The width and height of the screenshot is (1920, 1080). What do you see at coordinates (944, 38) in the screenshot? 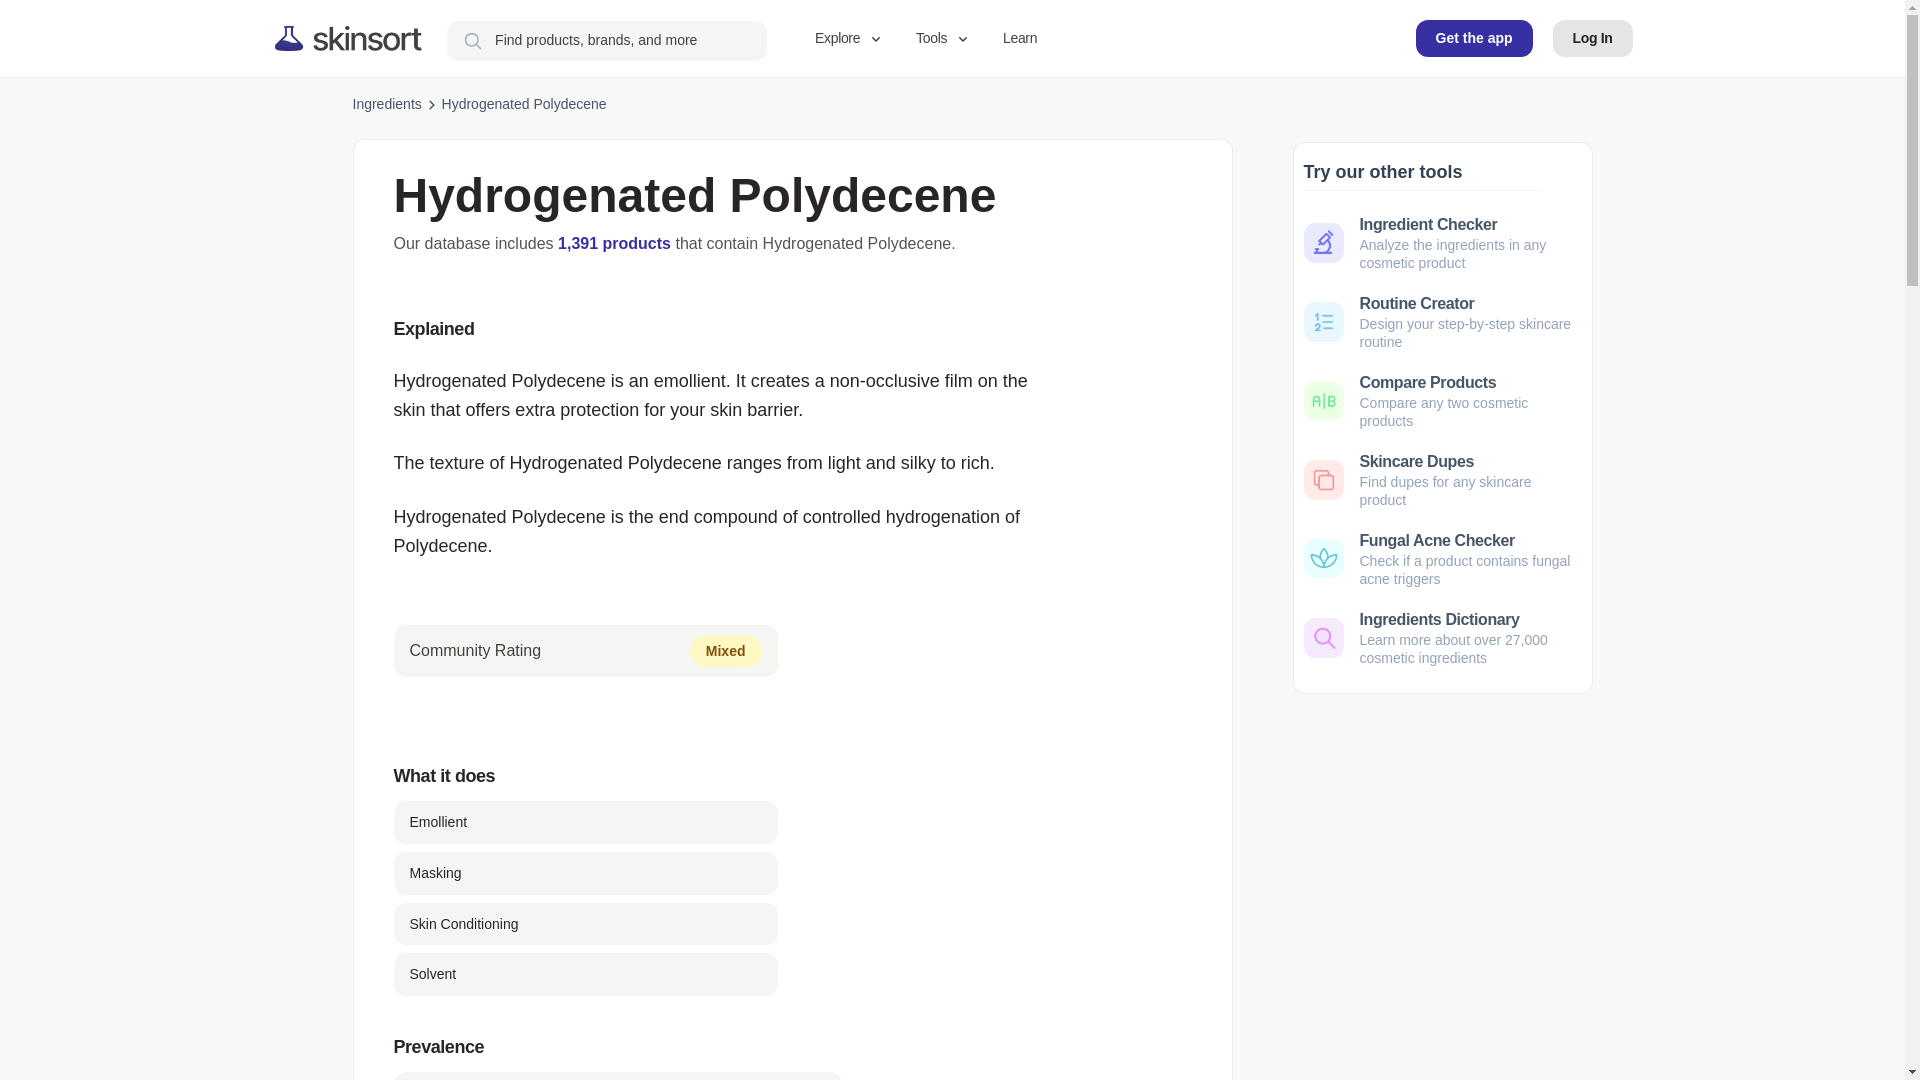
I see `Tools` at bounding box center [944, 38].